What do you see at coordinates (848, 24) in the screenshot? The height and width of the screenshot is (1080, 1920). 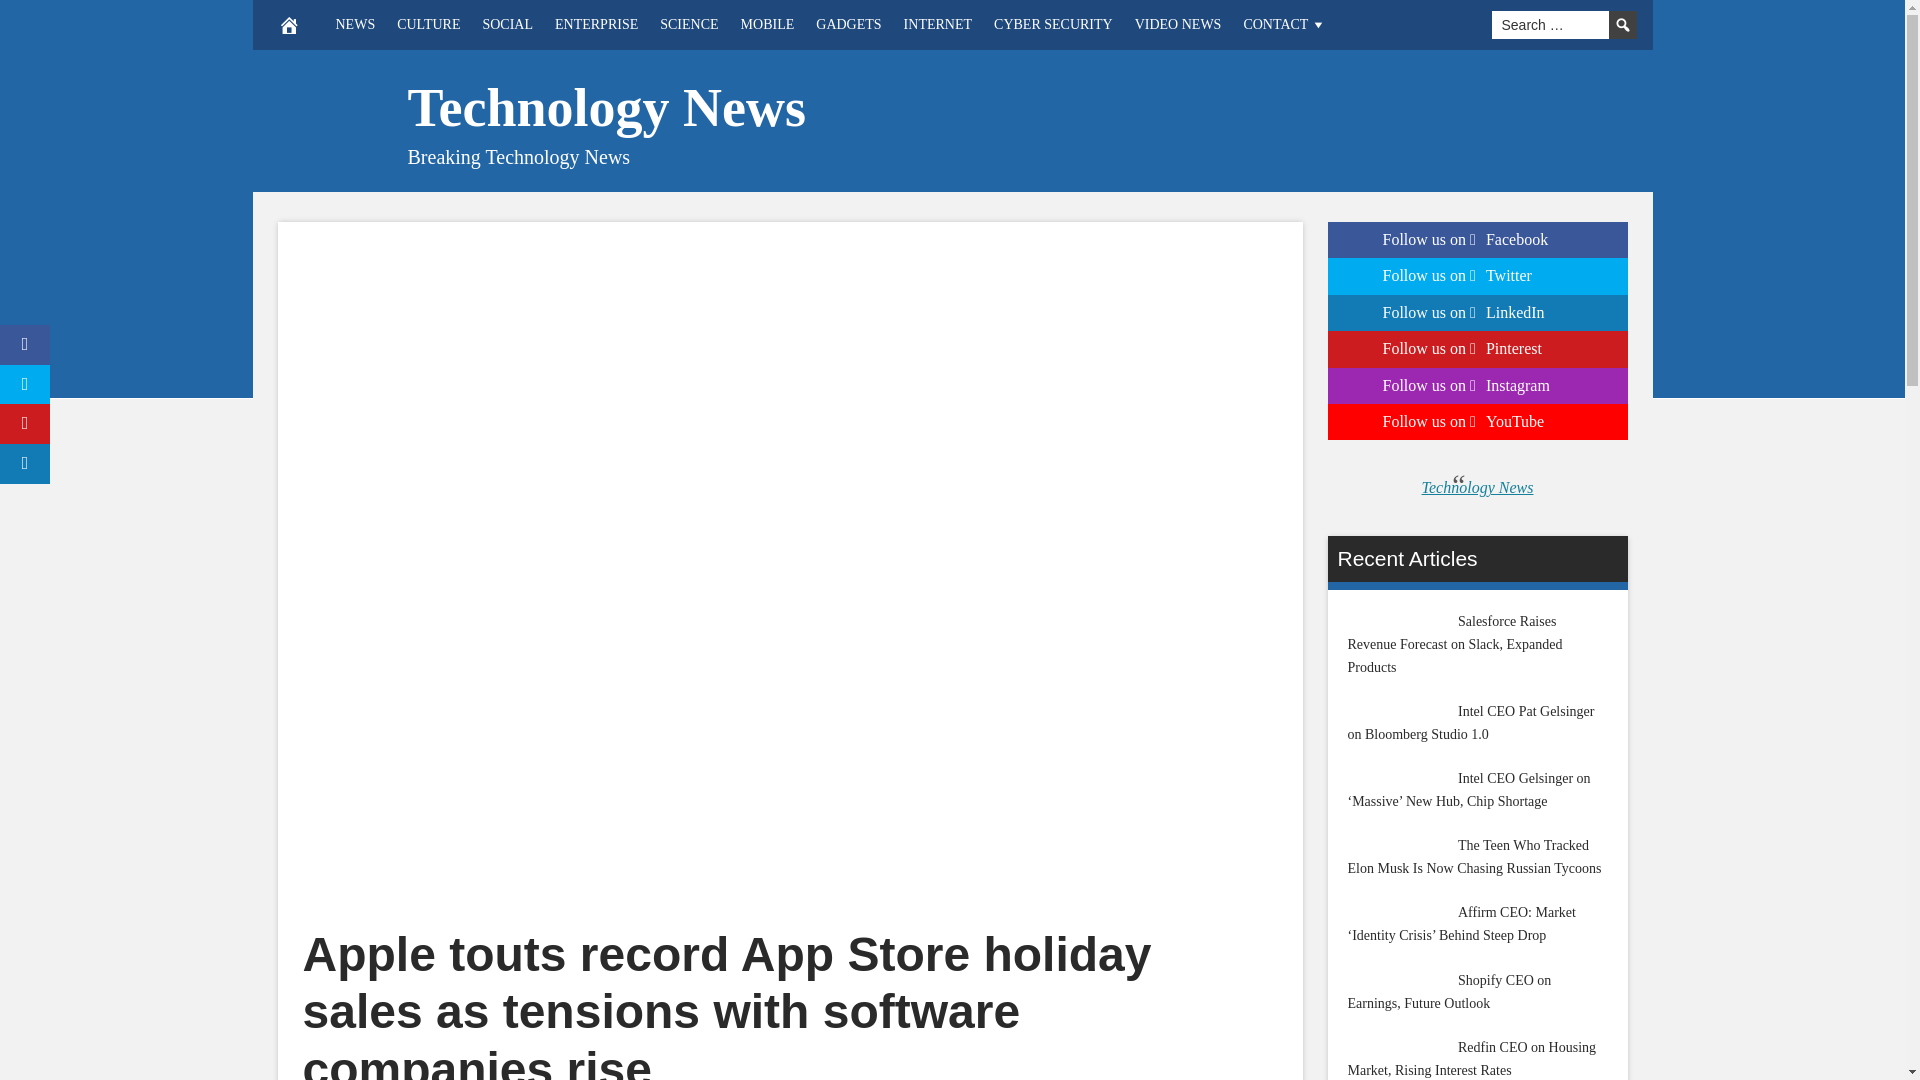 I see `GADGETS` at bounding box center [848, 24].